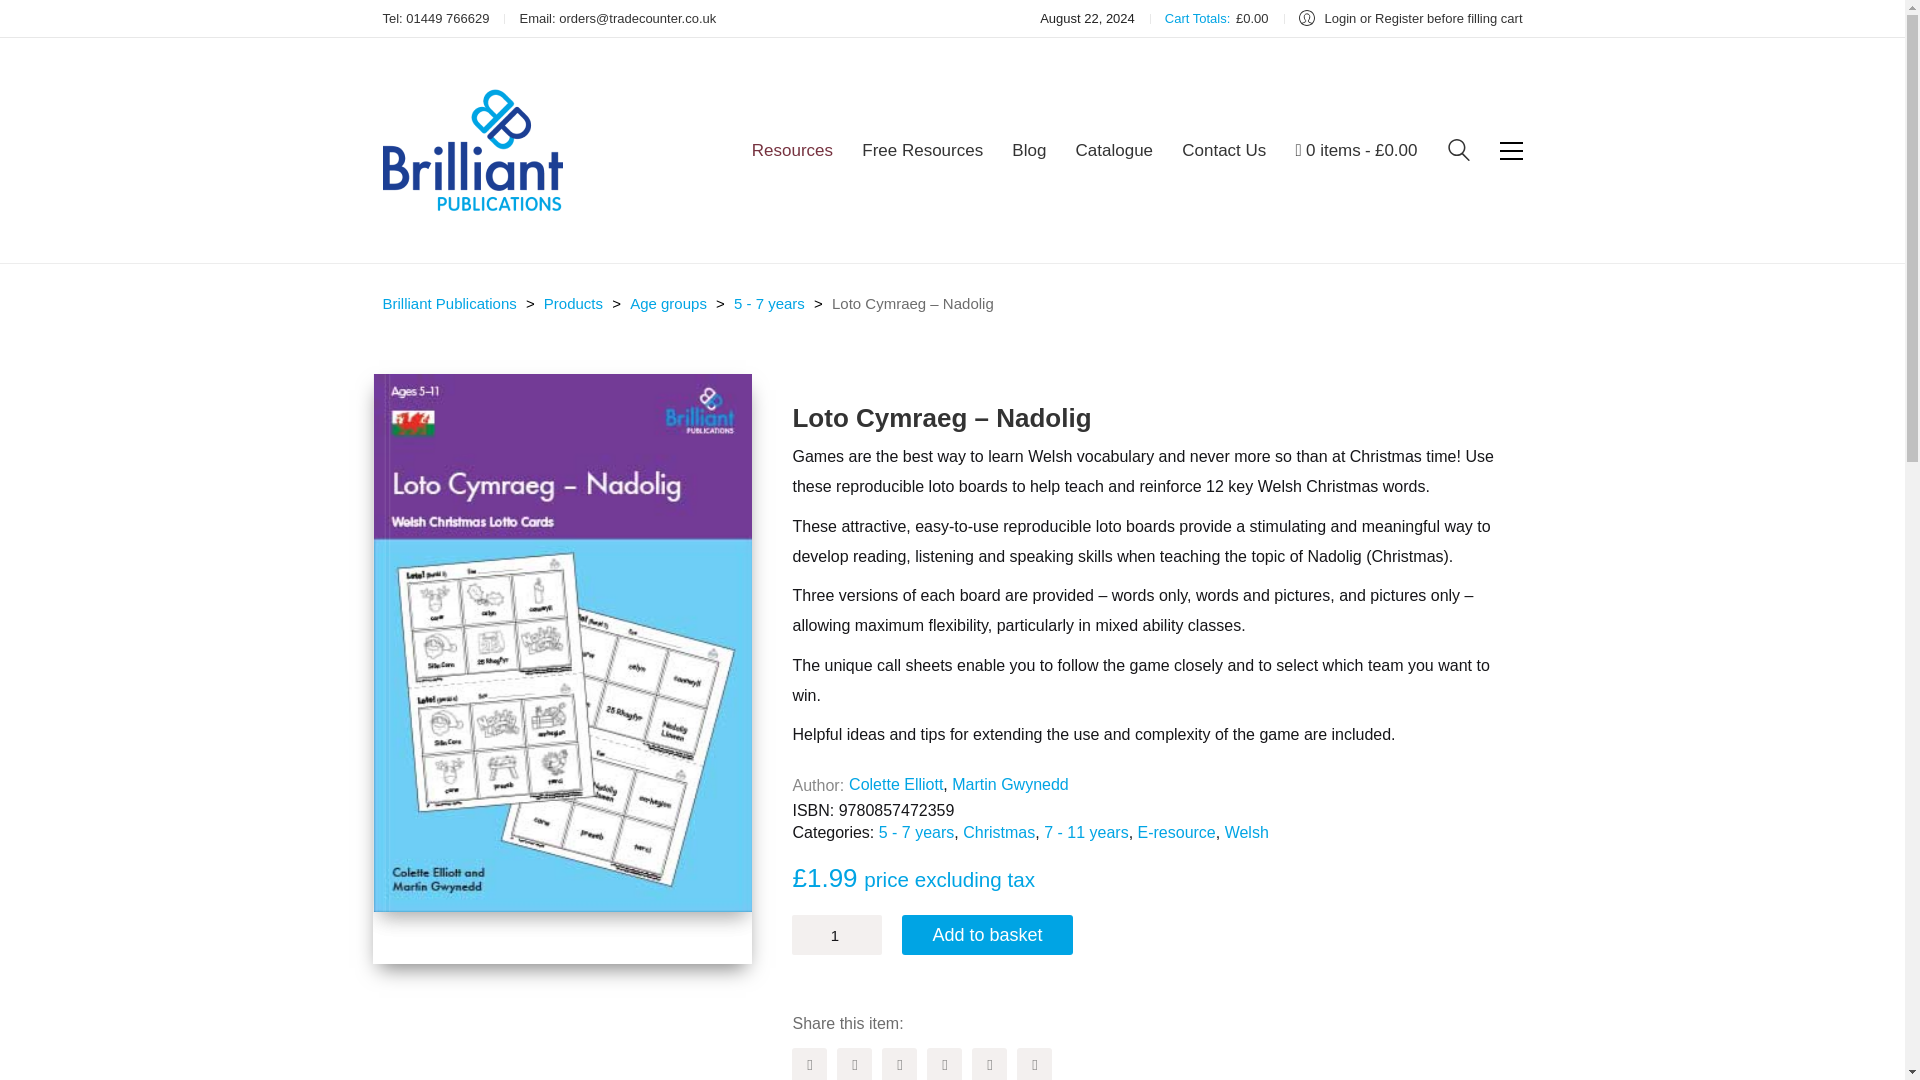  Describe the element at coordinates (916, 832) in the screenshot. I see `5 - 7 years` at that location.